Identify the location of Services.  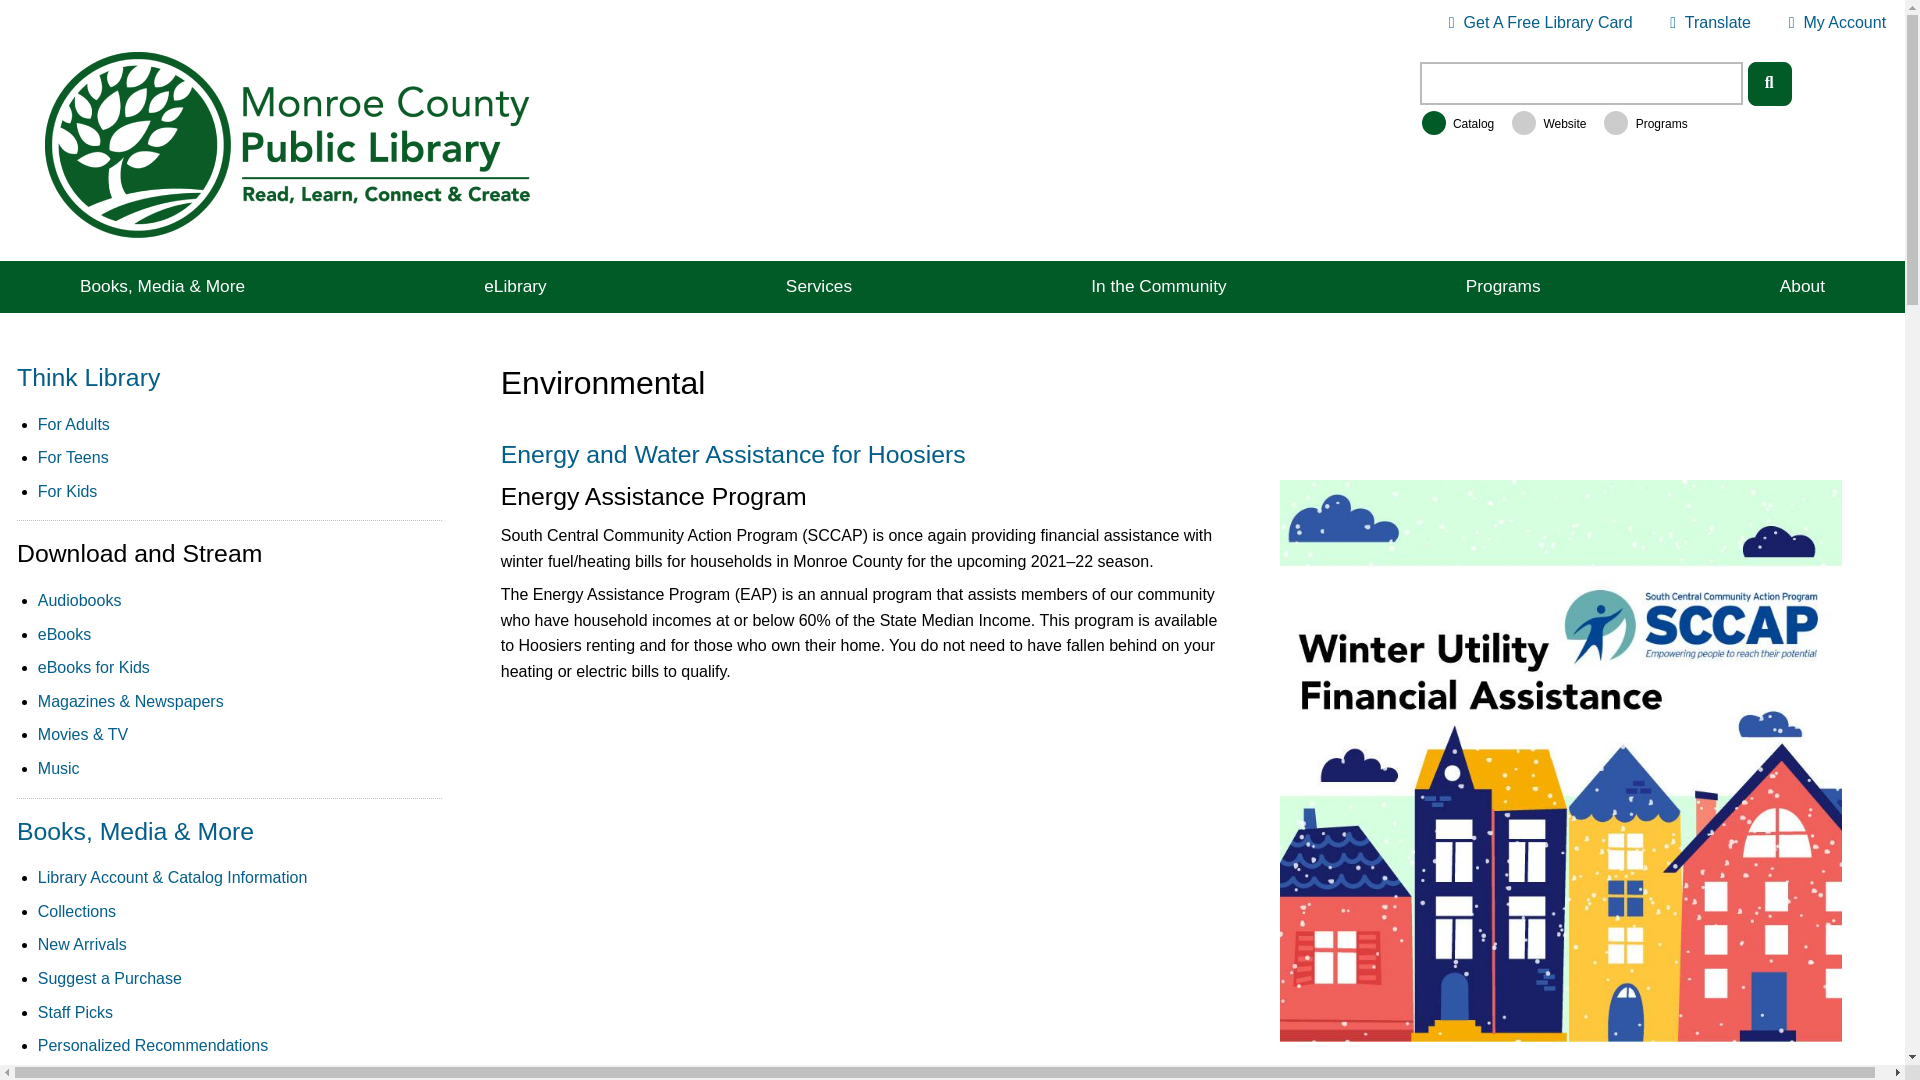
(818, 286).